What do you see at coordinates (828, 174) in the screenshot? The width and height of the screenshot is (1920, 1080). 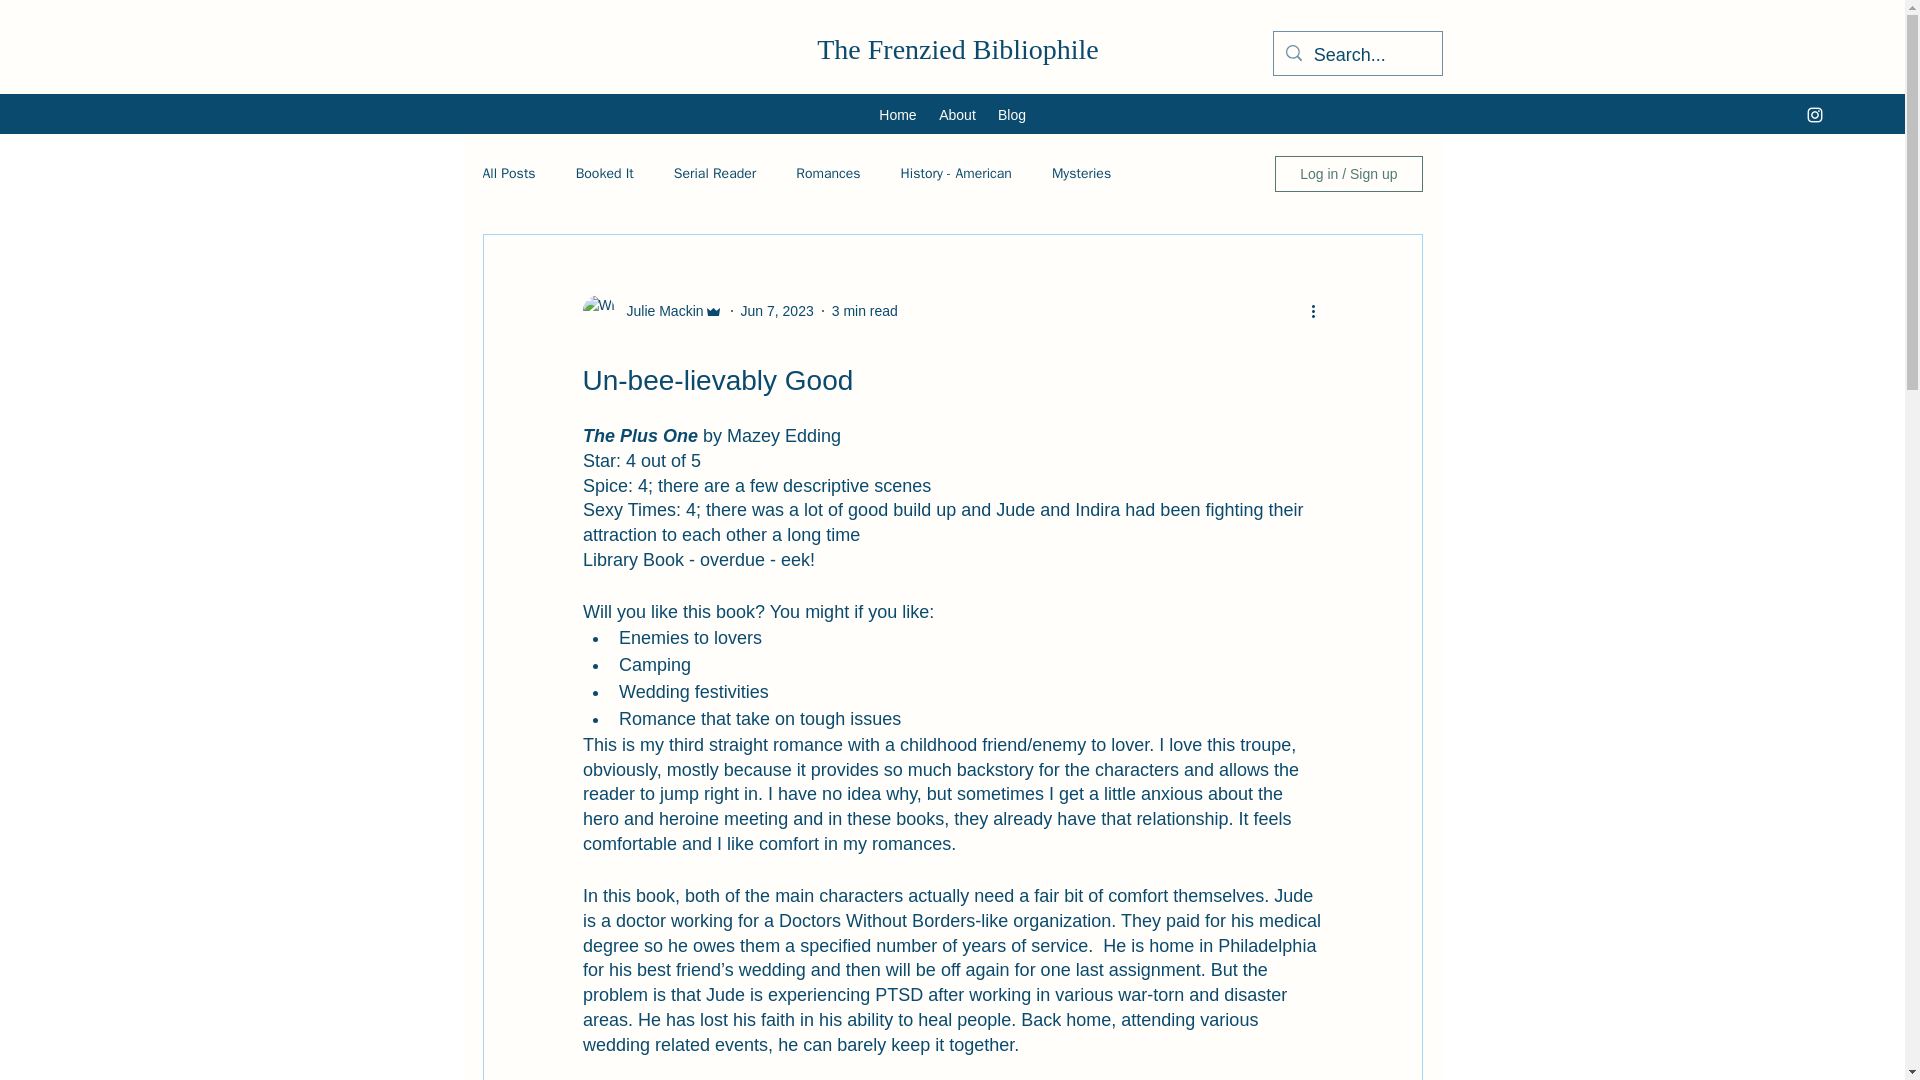 I see `Romances` at bounding box center [828, 174].